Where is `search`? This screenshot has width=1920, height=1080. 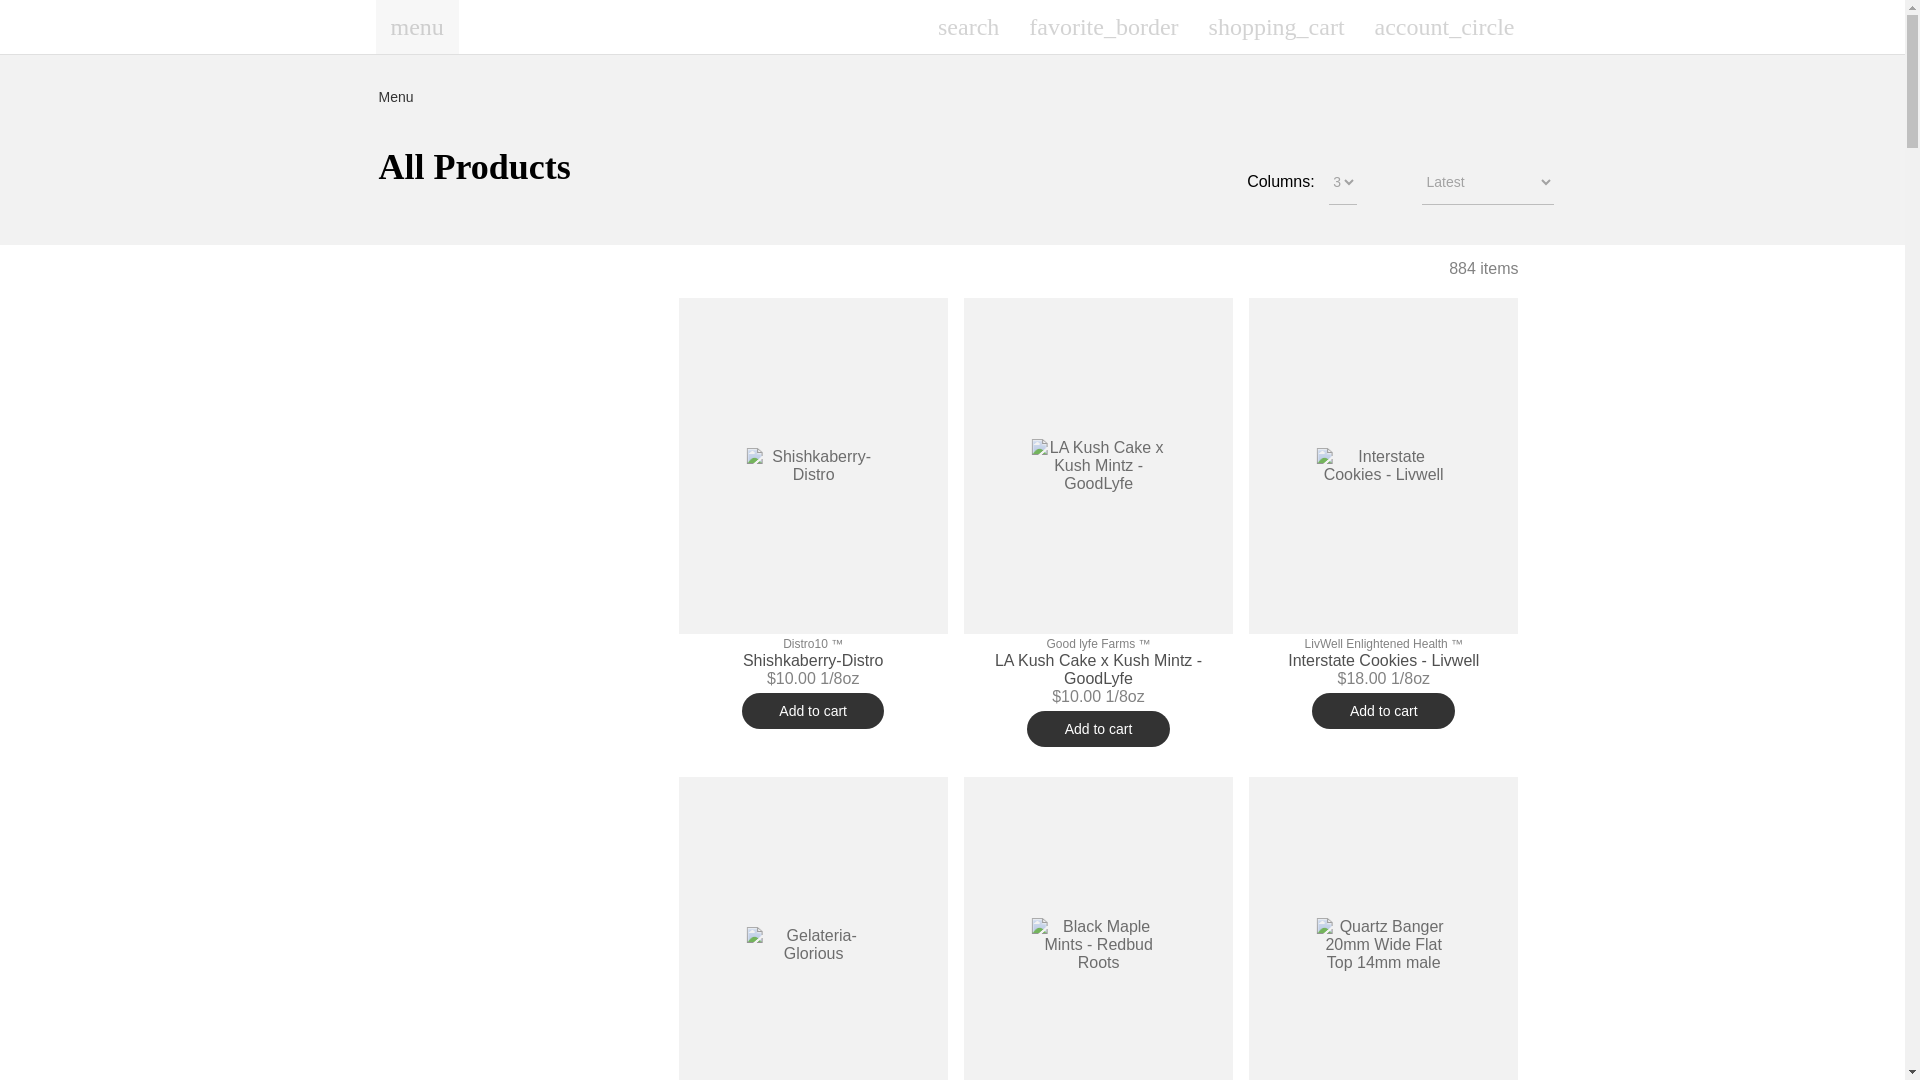
search is located at coordinates (968, 27).